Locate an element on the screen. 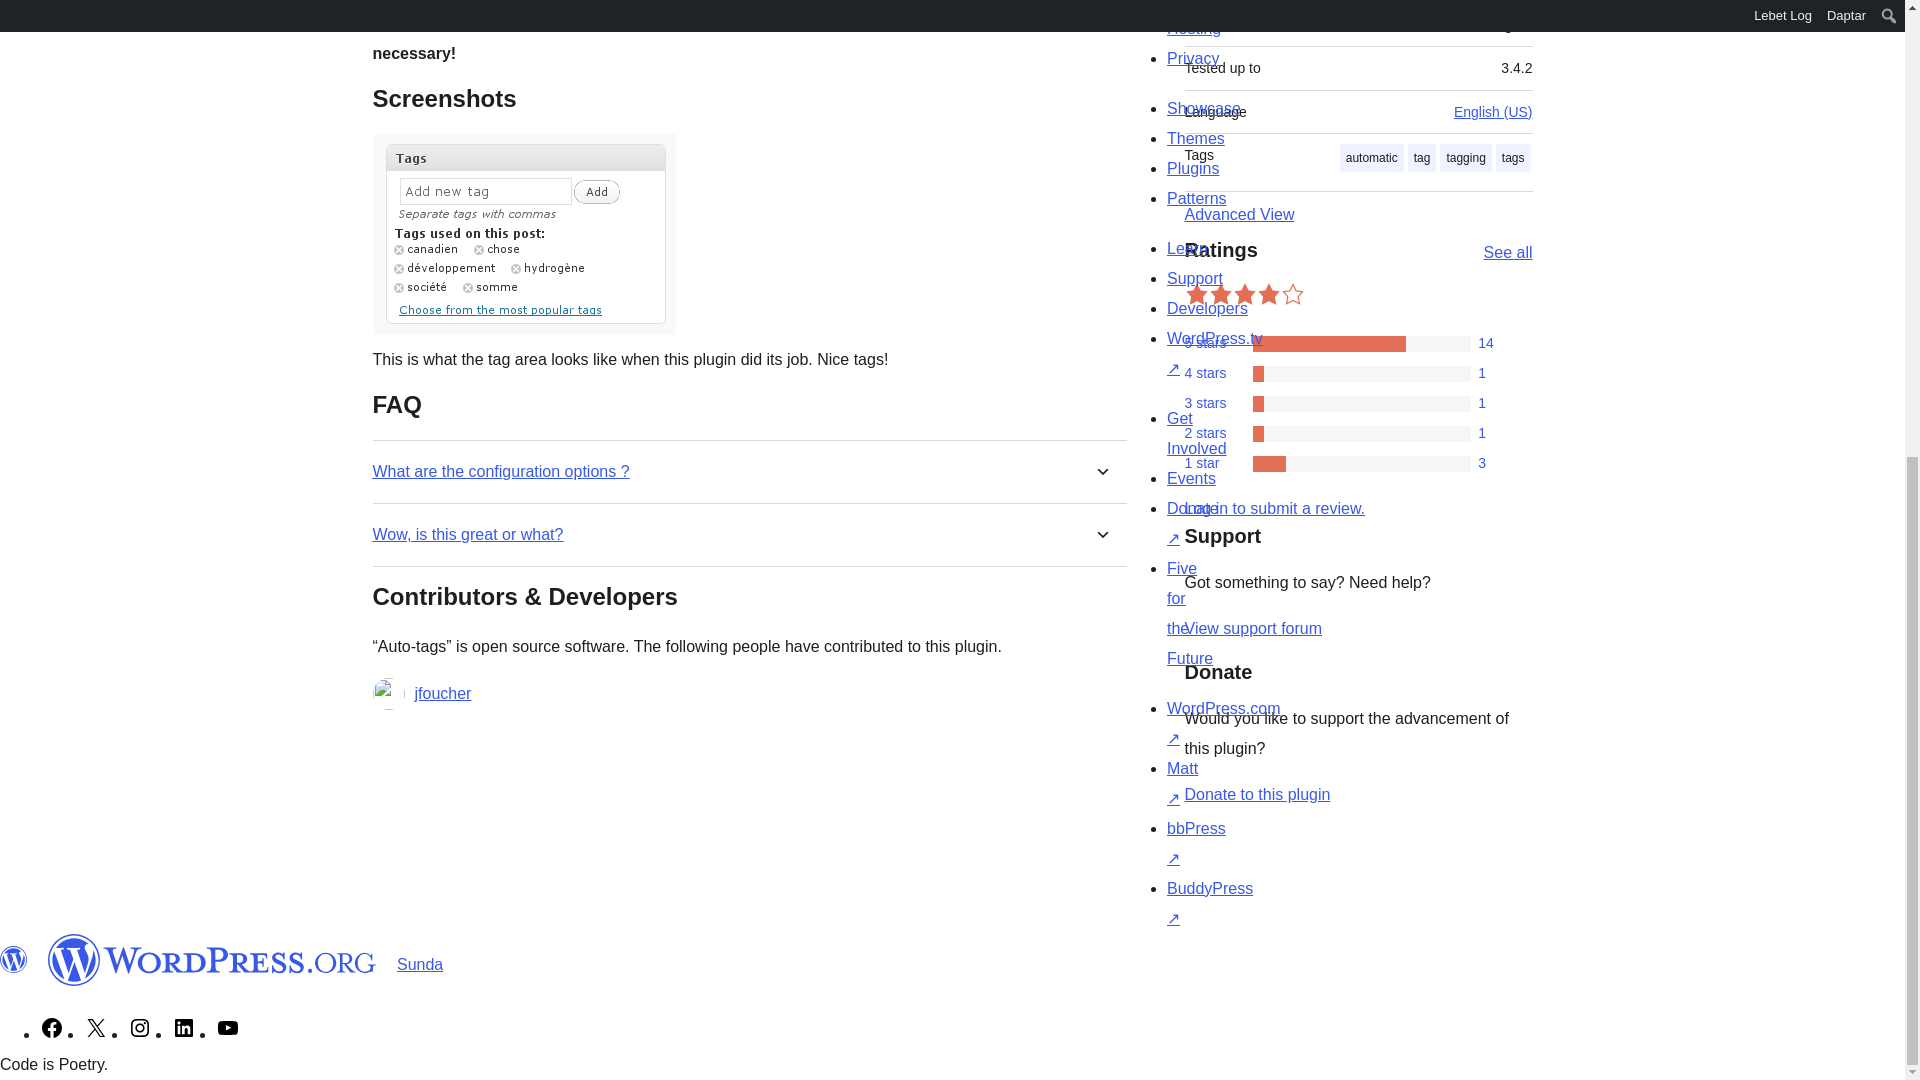  WordPress.org is located at coordinates (14, 960).